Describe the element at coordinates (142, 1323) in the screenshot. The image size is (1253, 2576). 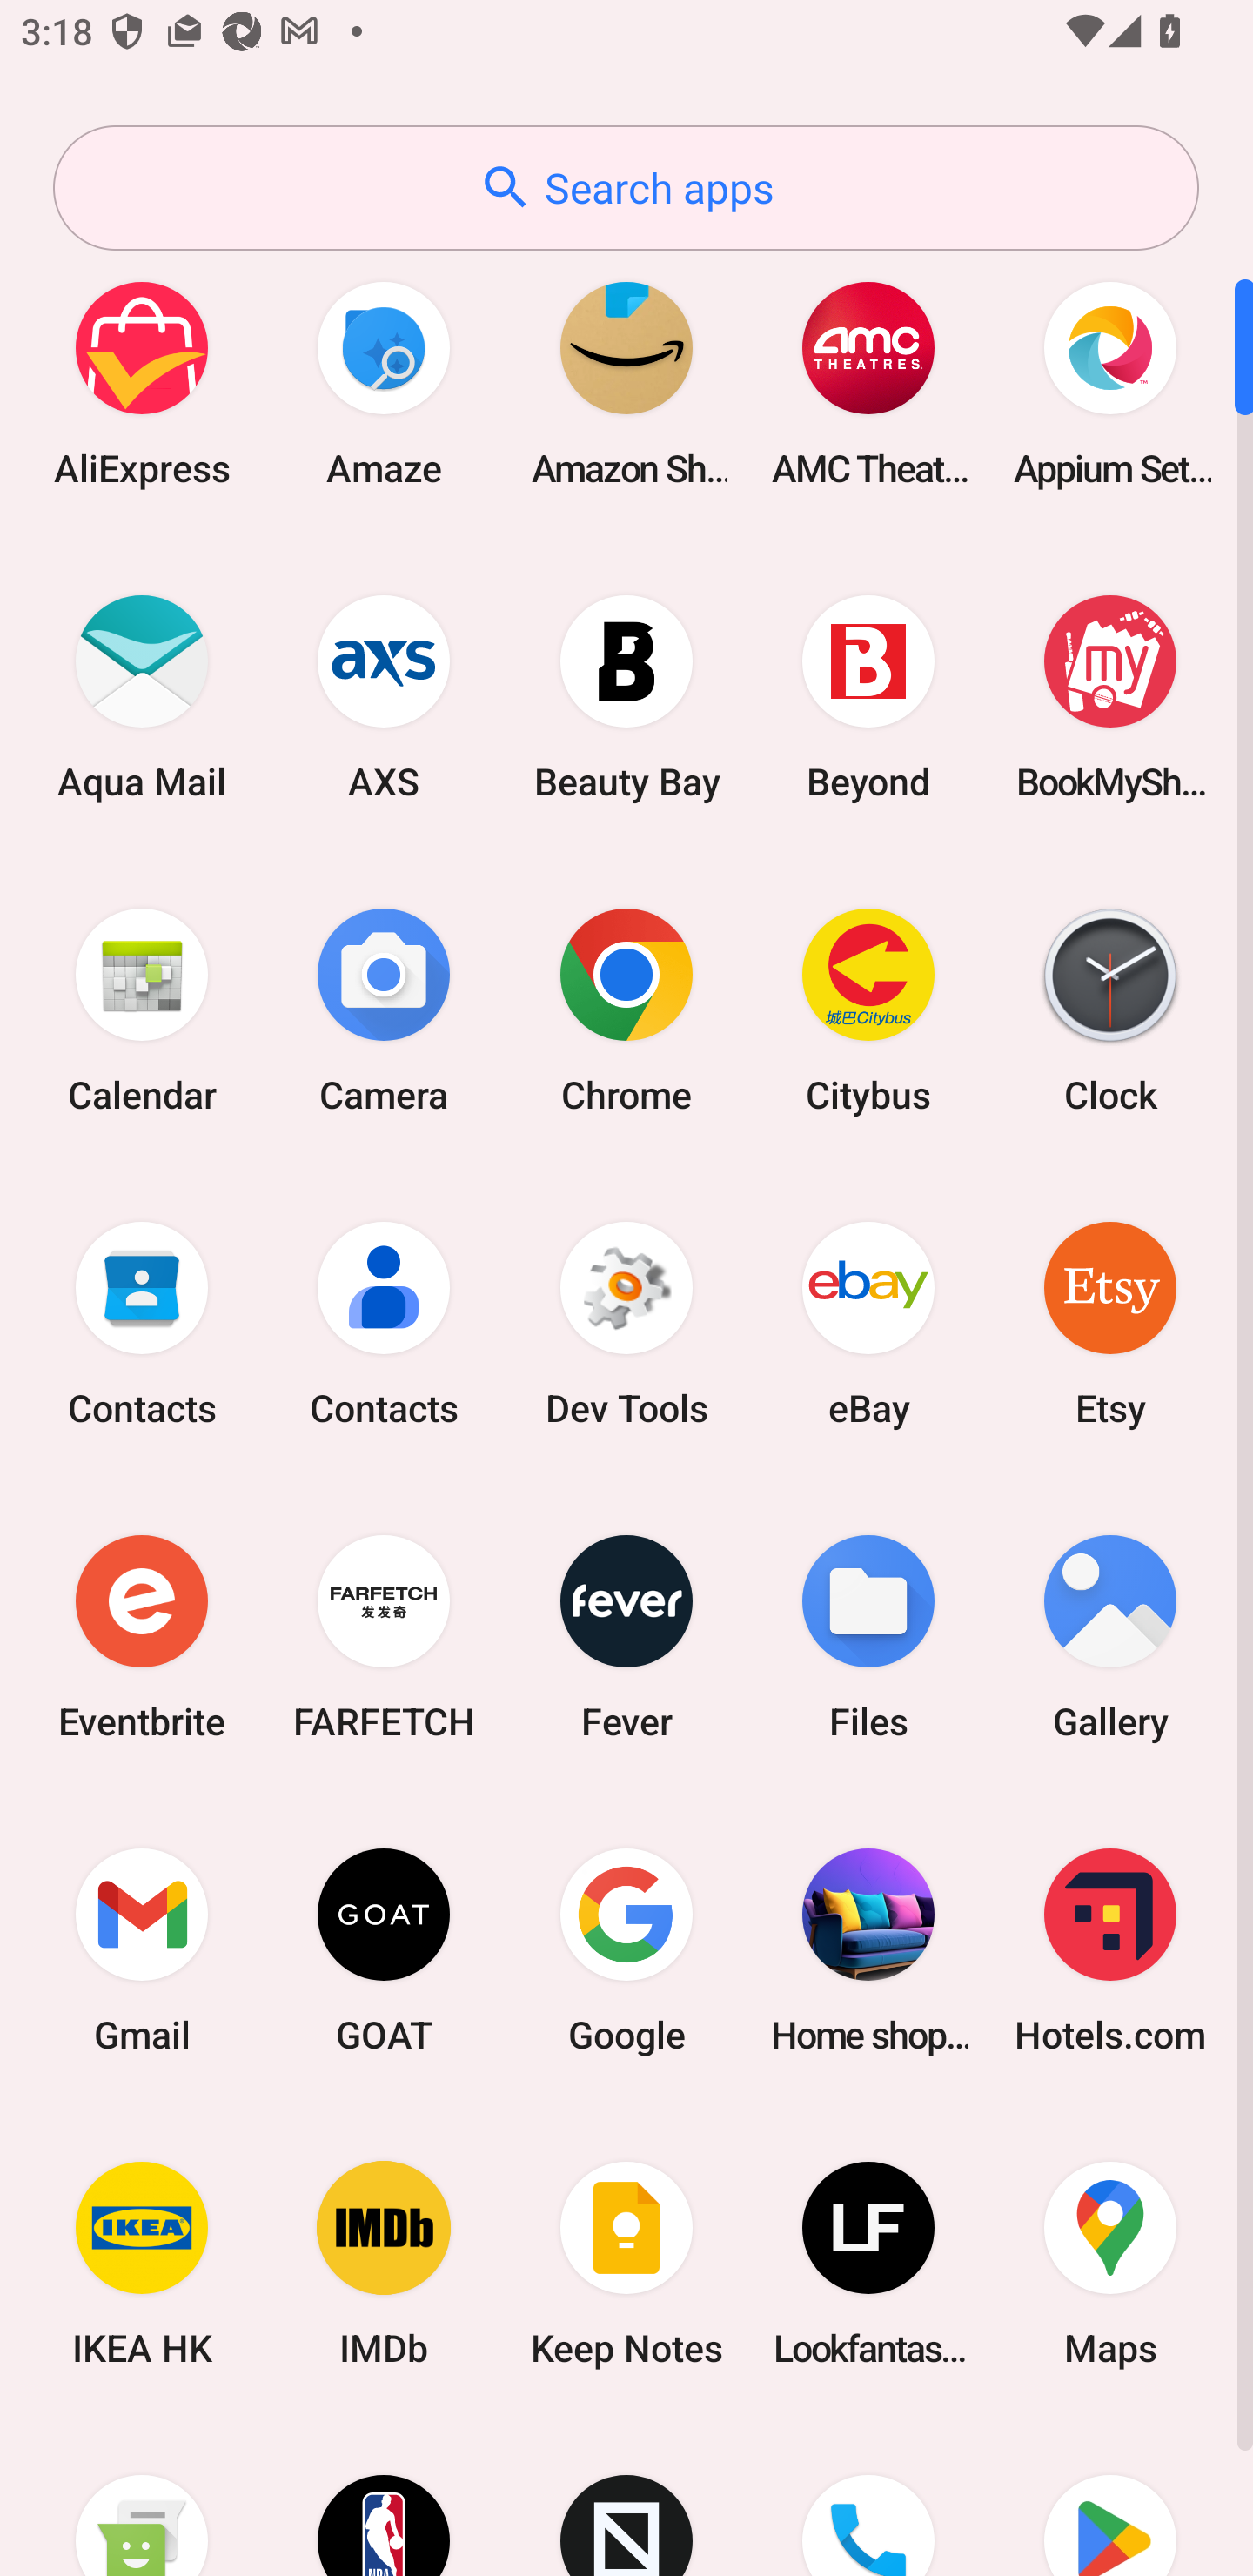
I see `Contacts` at that location.